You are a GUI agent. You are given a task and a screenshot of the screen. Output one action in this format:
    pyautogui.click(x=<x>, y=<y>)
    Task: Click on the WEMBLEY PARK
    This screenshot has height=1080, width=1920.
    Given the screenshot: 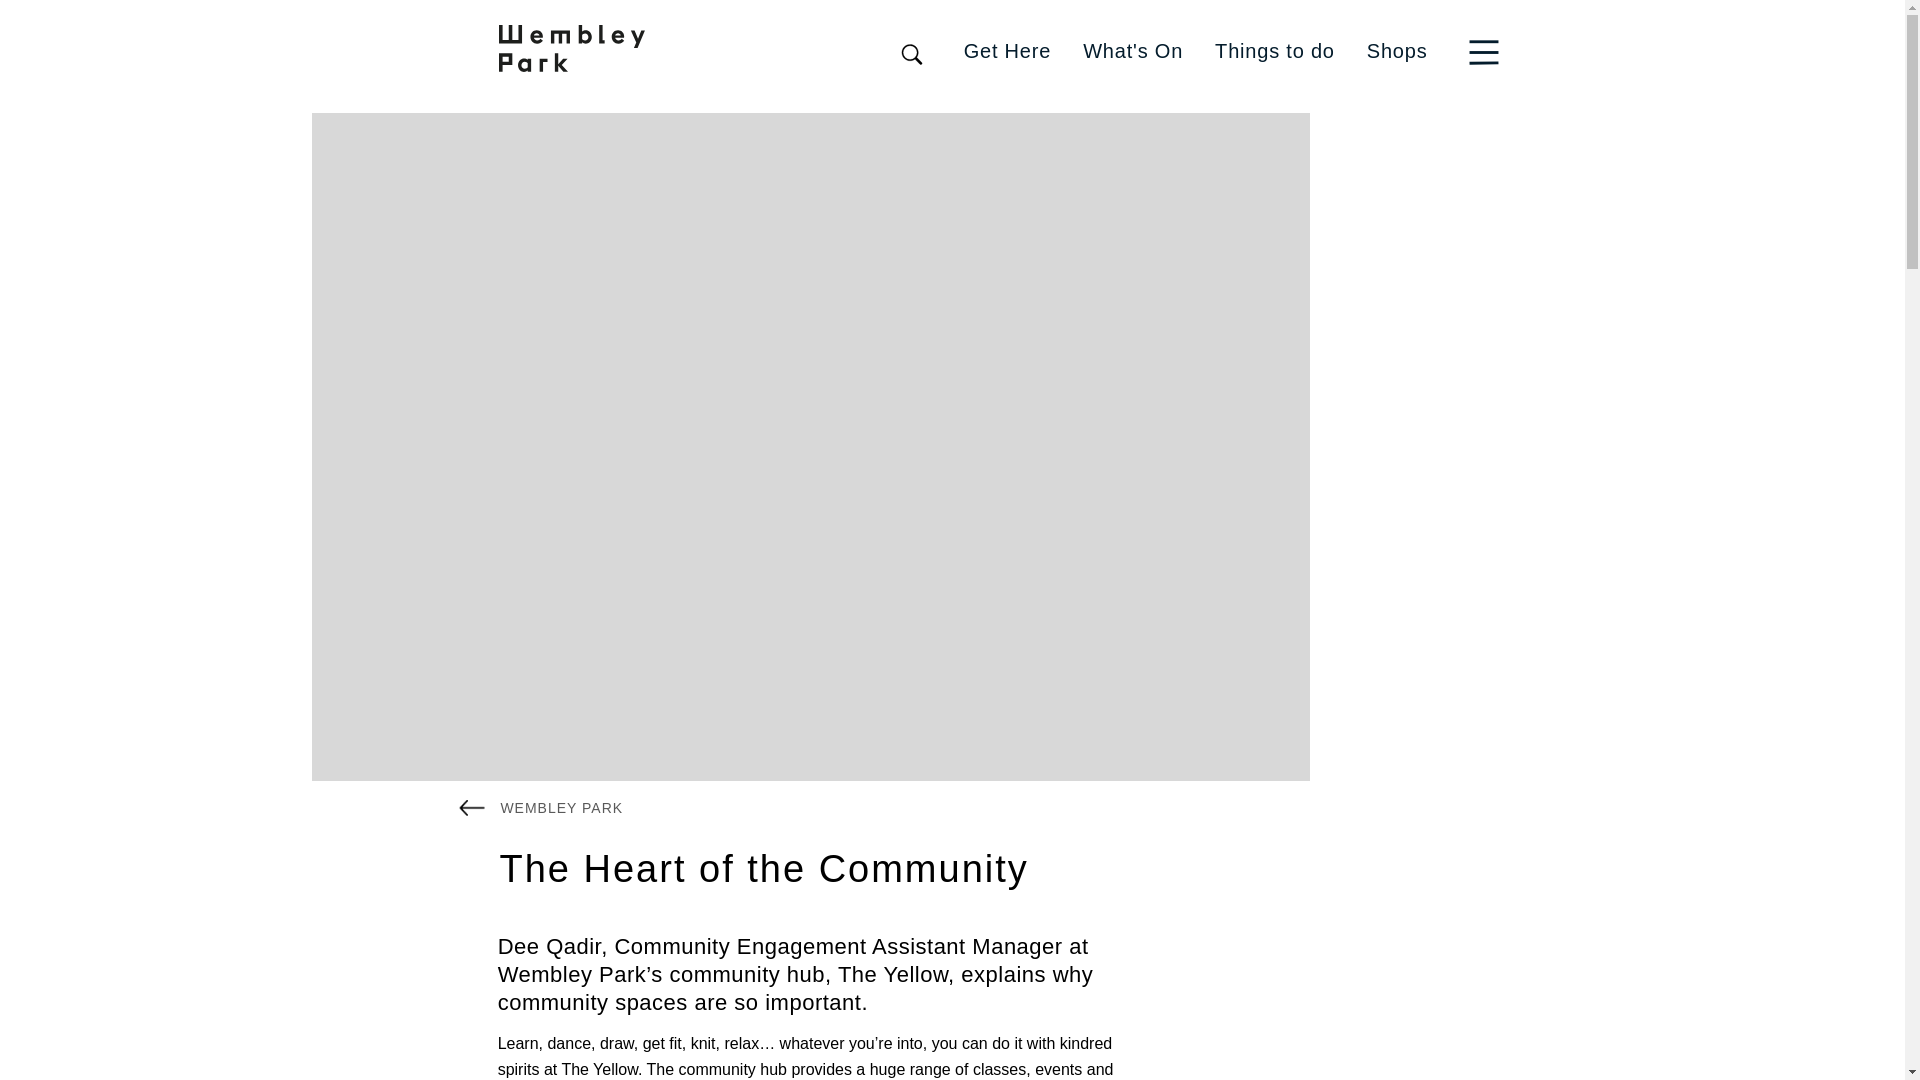 What is the action you would take?
    pyautogui.click(x=540, y=806)
    